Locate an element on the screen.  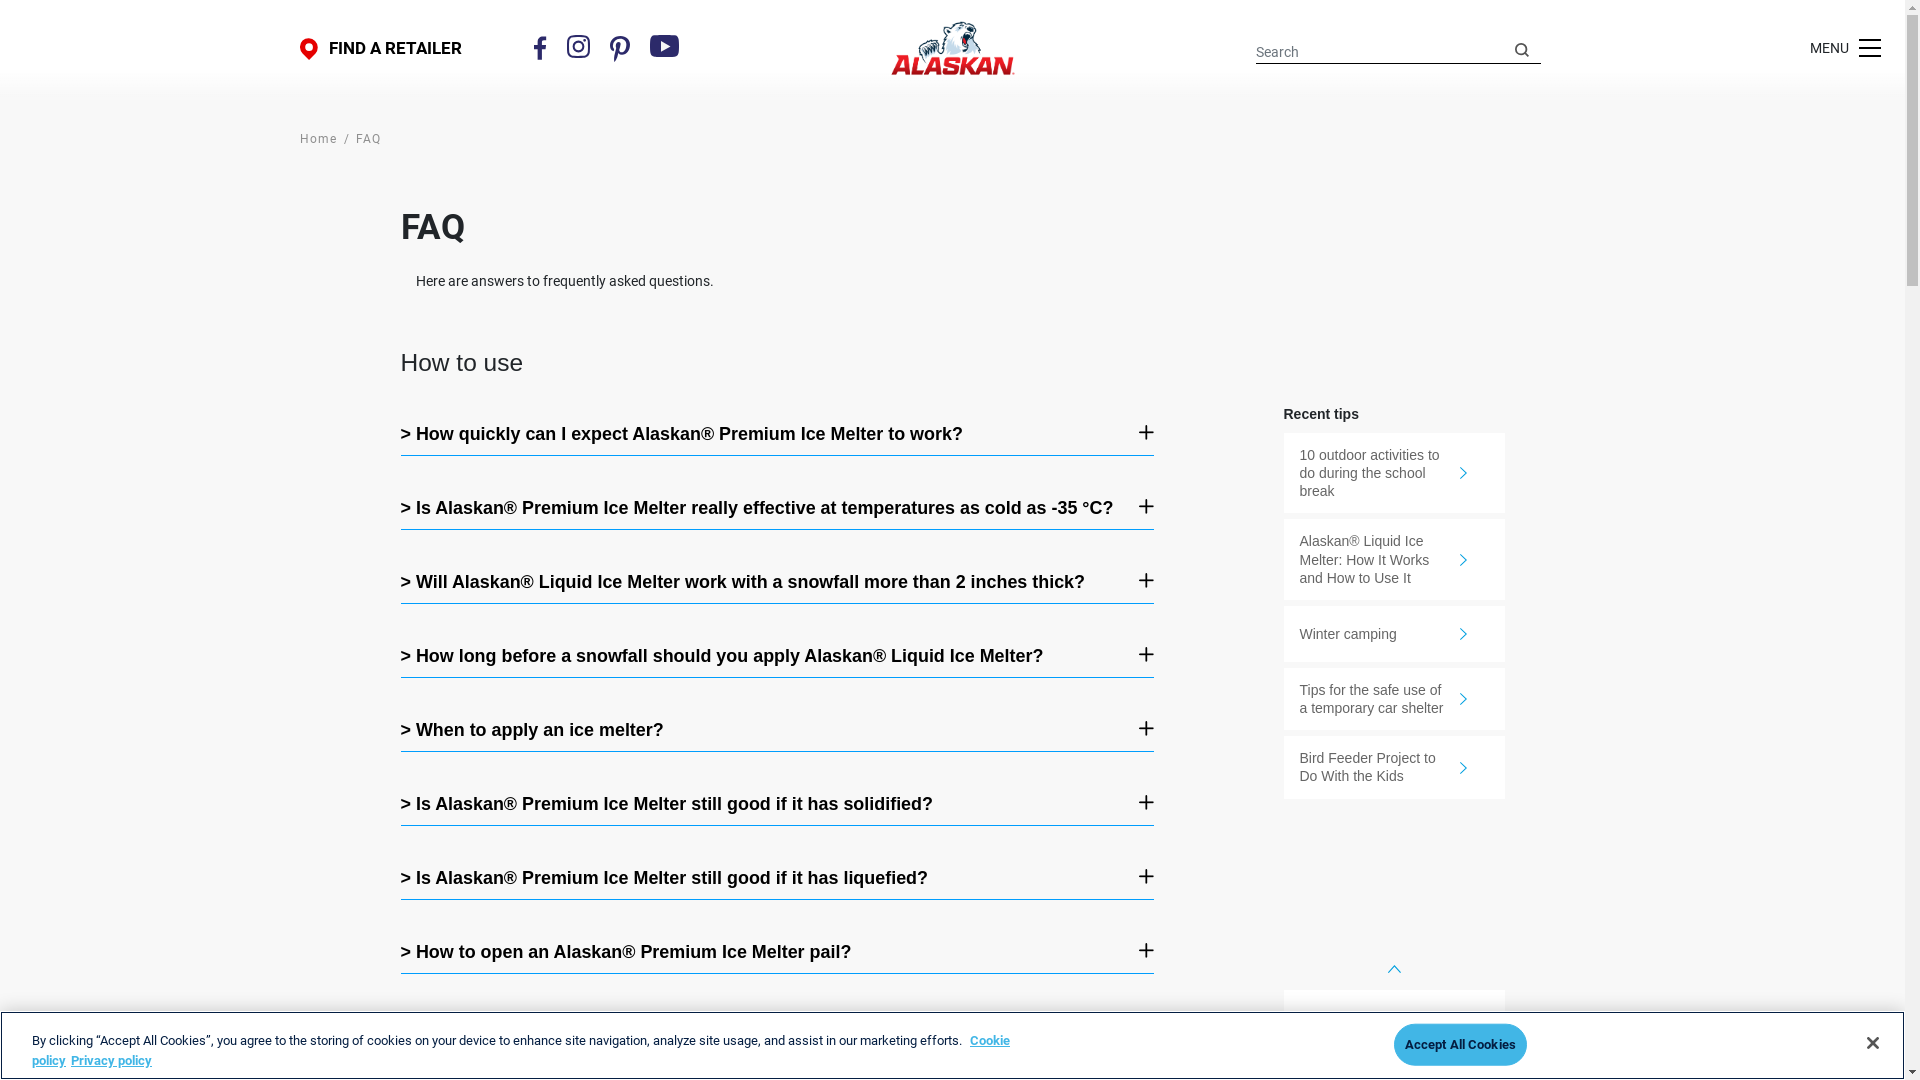
Search is located at coordinates (1522, 49).